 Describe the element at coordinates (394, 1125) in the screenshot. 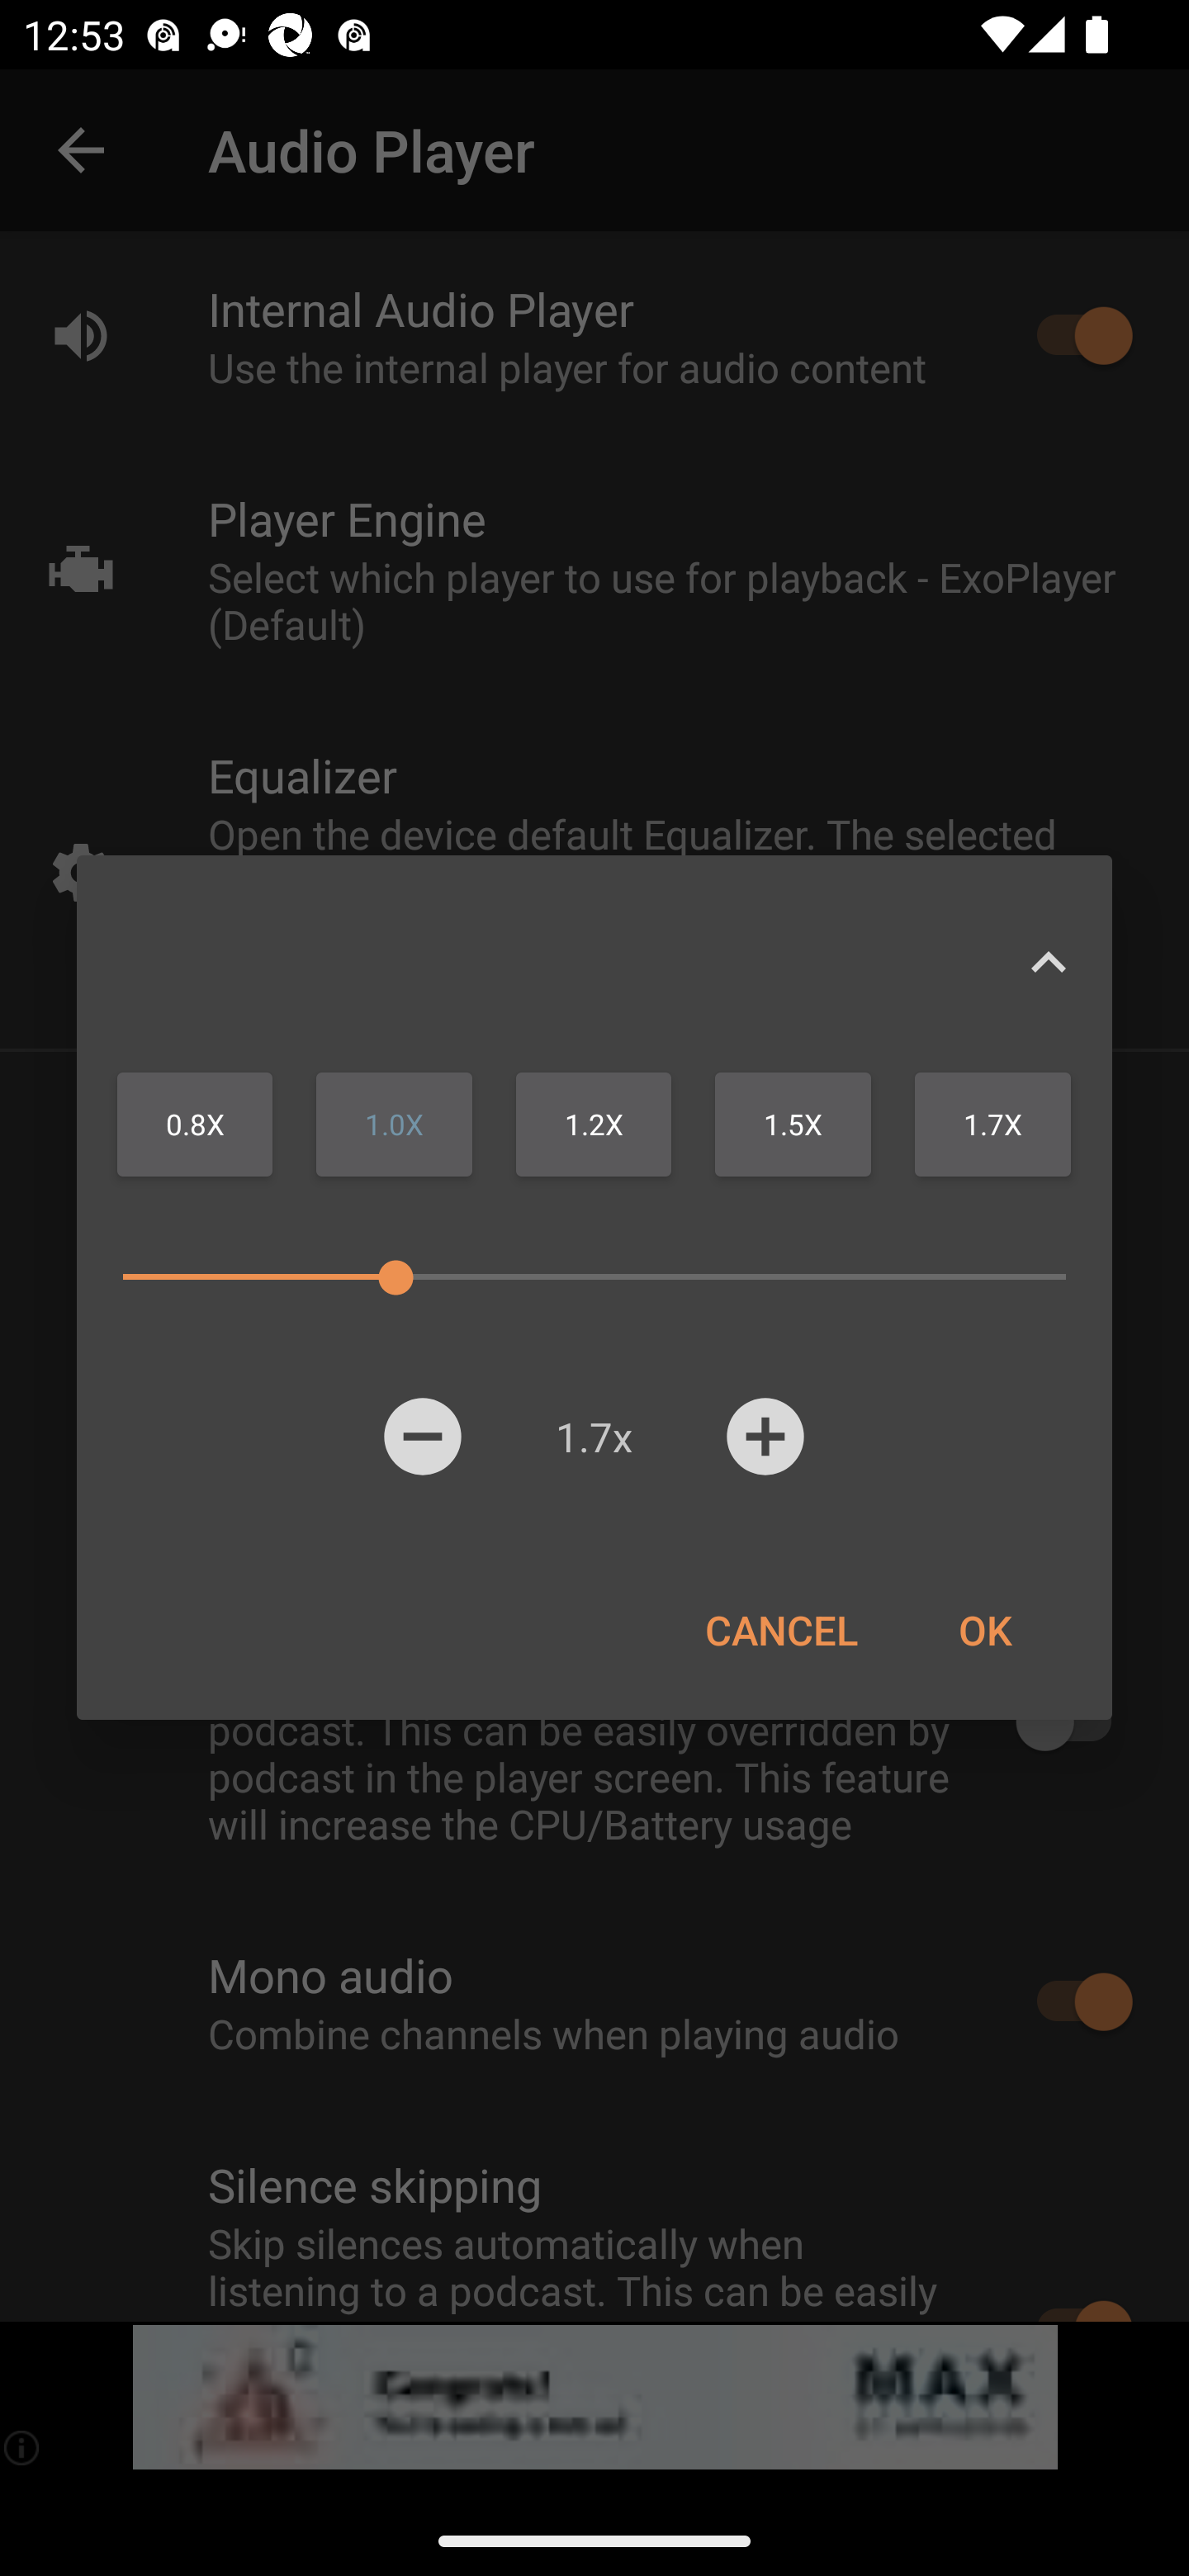

I see `1.0X` at that location.